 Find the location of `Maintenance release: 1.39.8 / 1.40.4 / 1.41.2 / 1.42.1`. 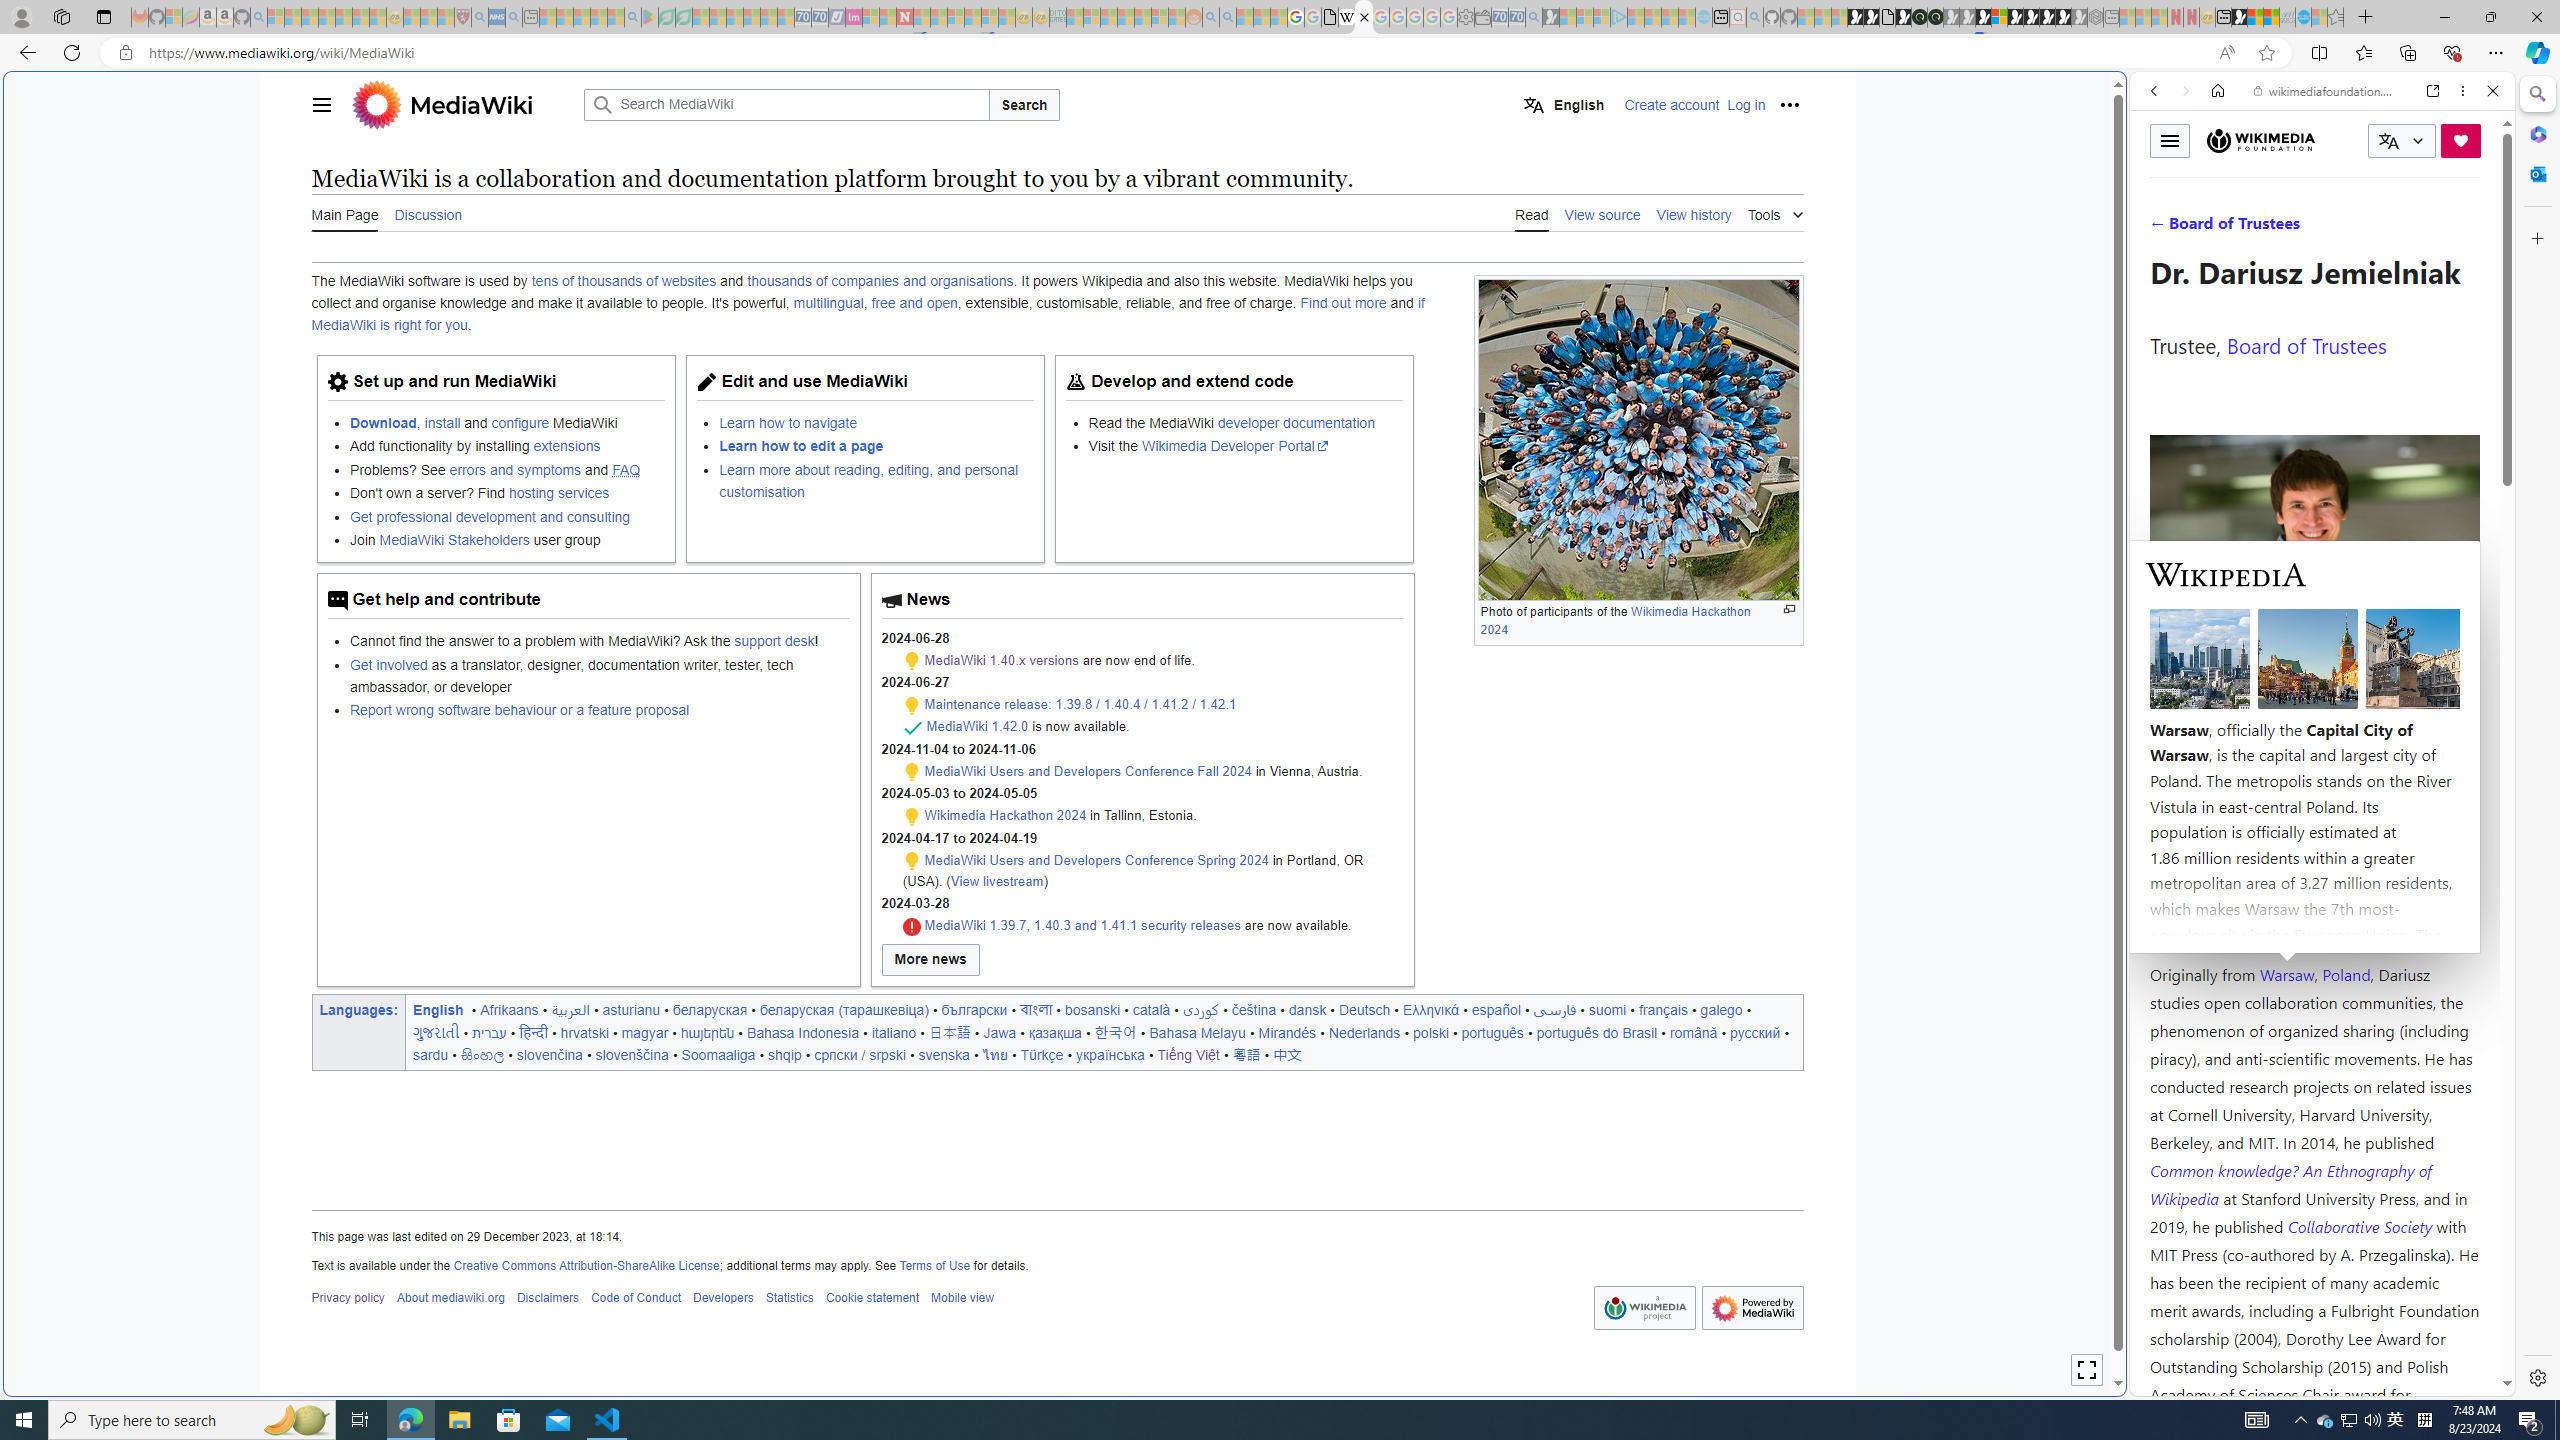

Maintenance release: 1.39.8 / 1.40.4 / 1.41.2 / 1.42.1 is located at coordinates (1080, 704).